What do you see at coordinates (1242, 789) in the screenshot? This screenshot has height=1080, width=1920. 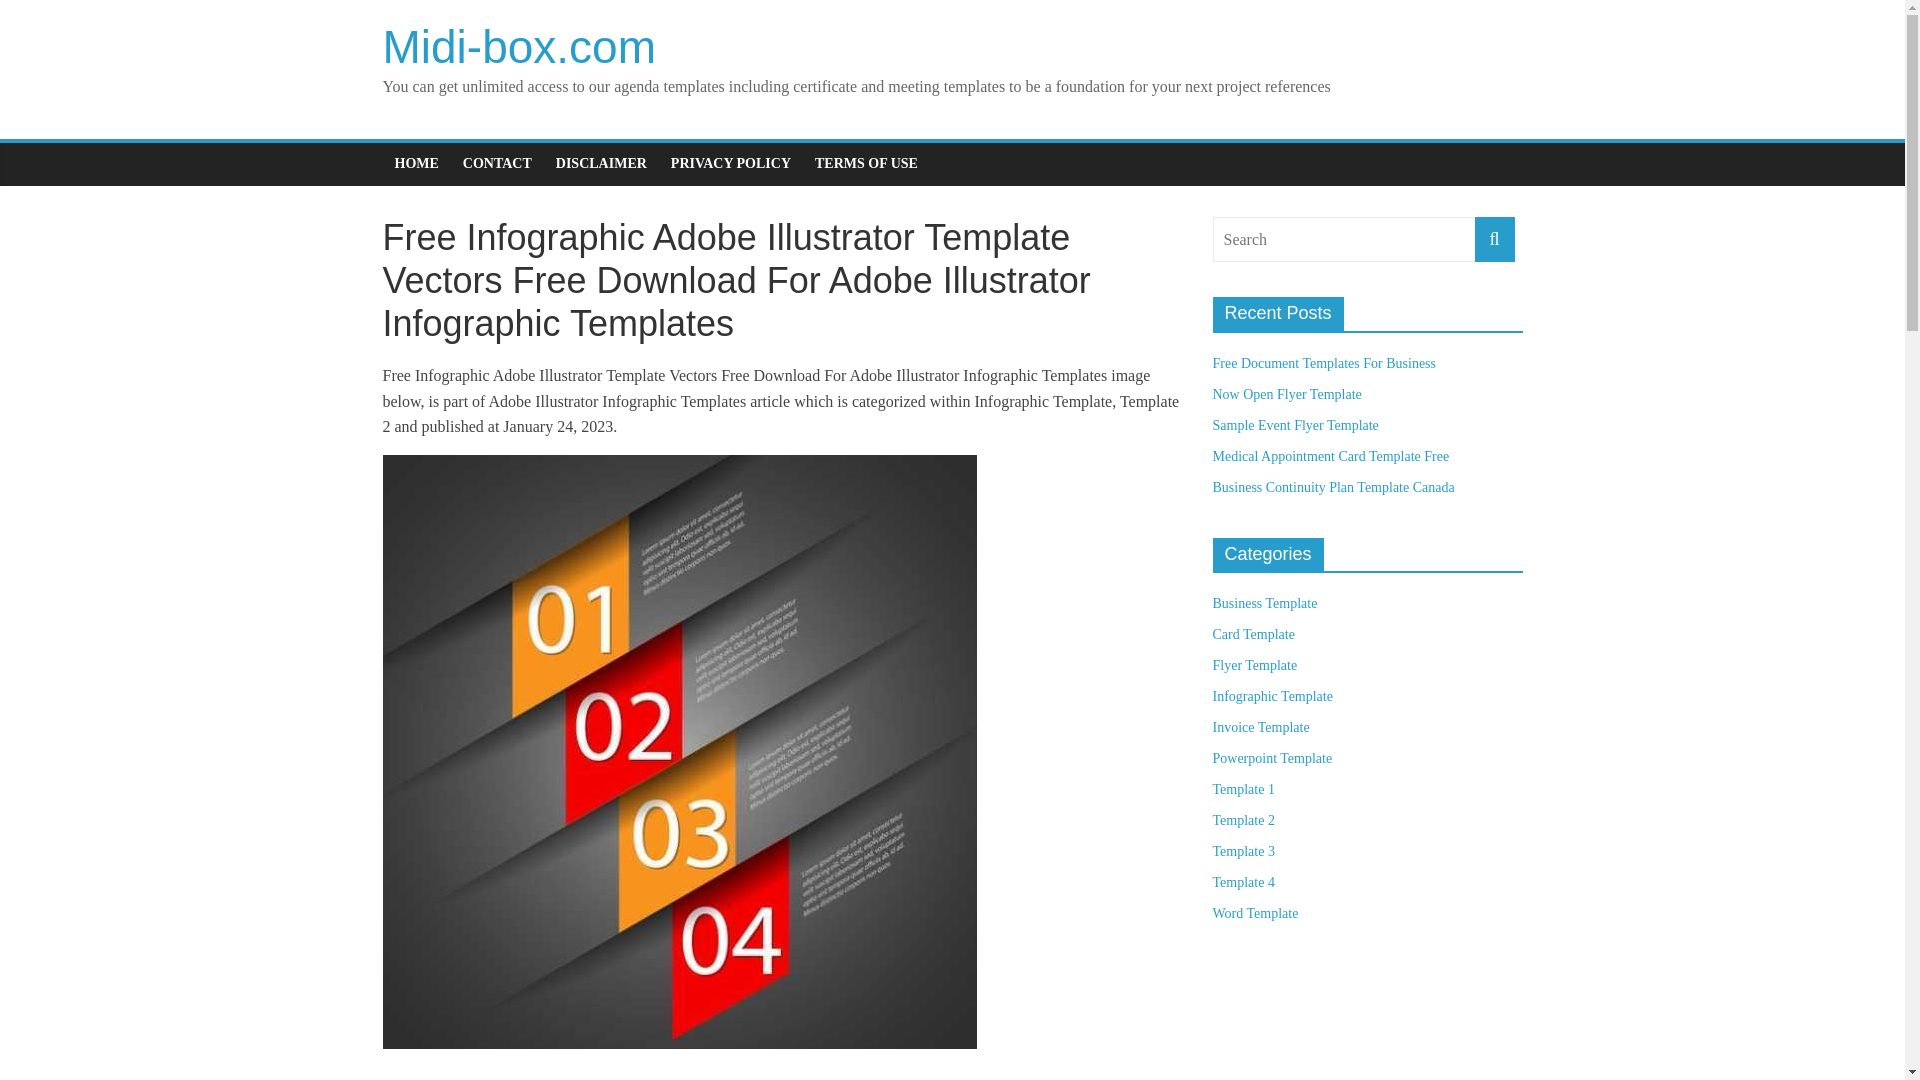 I see `Template 1` at bounding box center [1242, 789].